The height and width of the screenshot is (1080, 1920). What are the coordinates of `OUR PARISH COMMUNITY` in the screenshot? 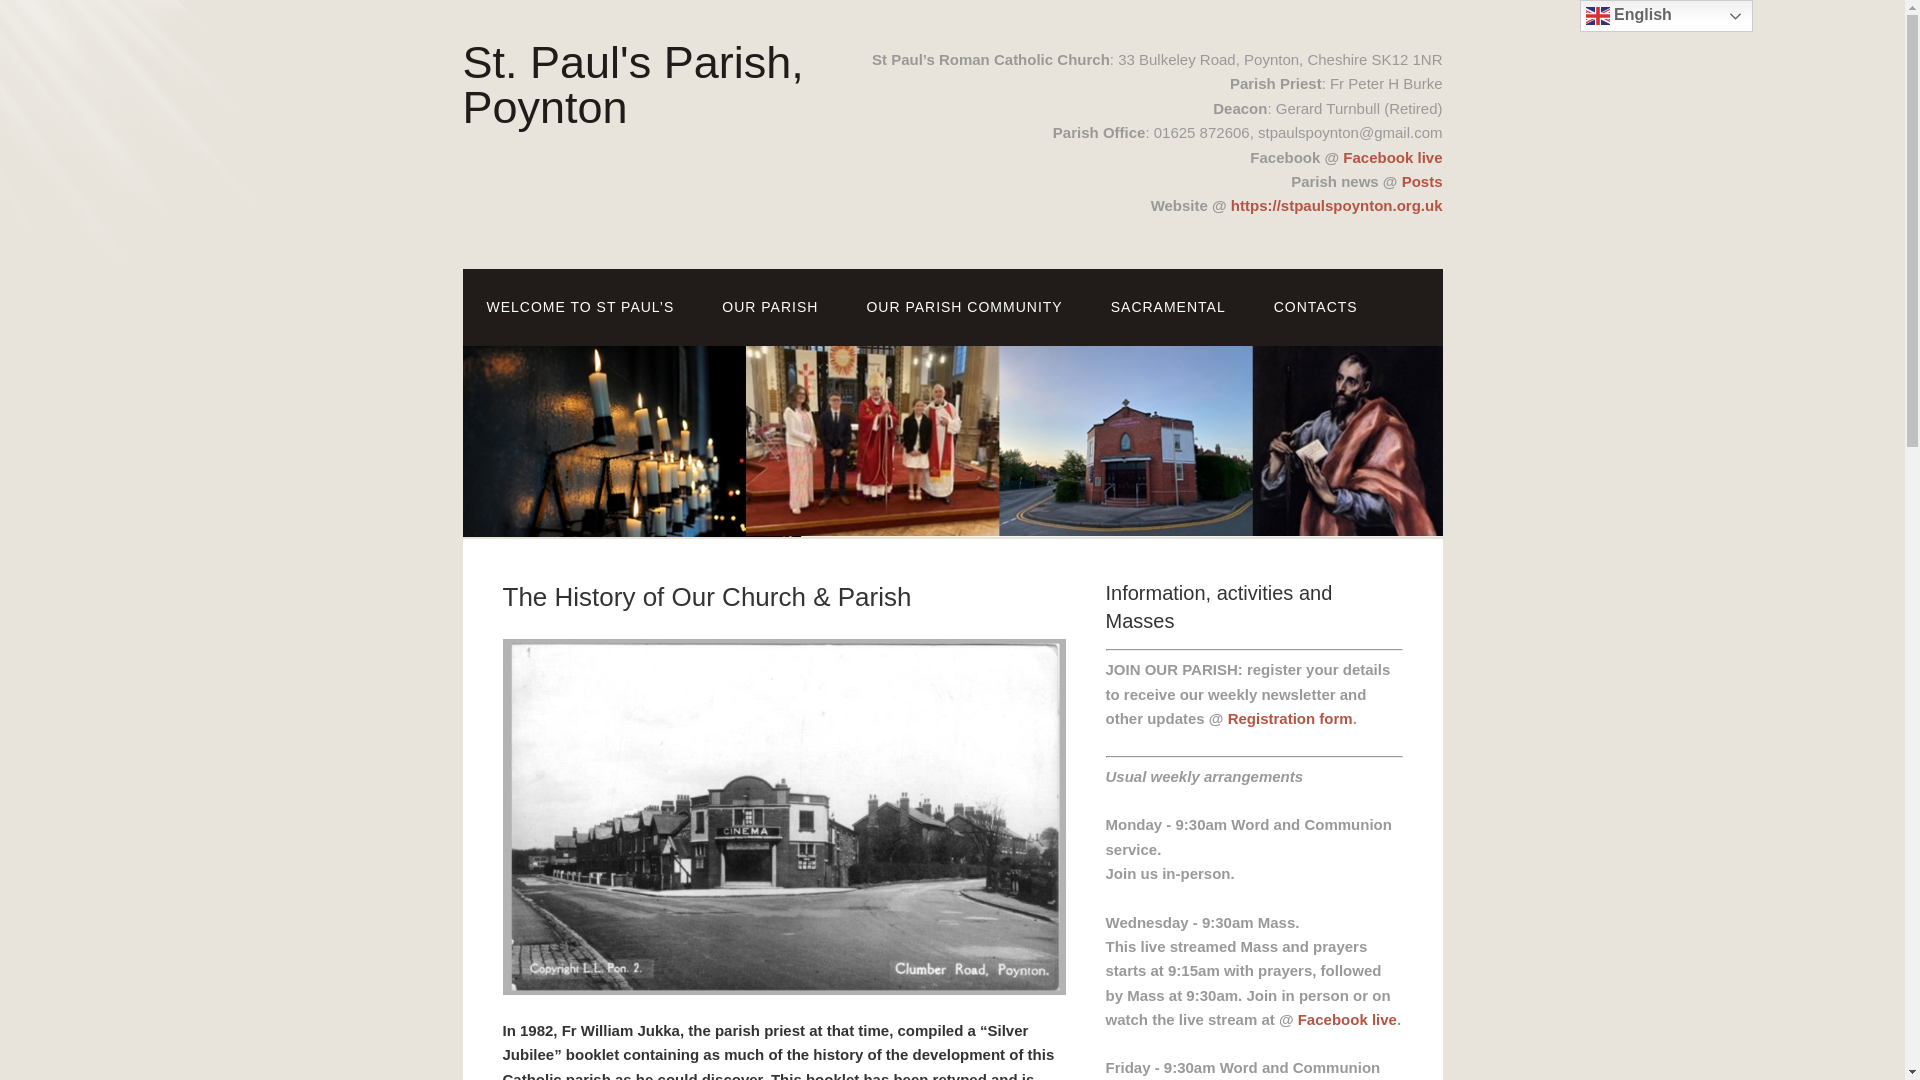 It's located at (964, 306).